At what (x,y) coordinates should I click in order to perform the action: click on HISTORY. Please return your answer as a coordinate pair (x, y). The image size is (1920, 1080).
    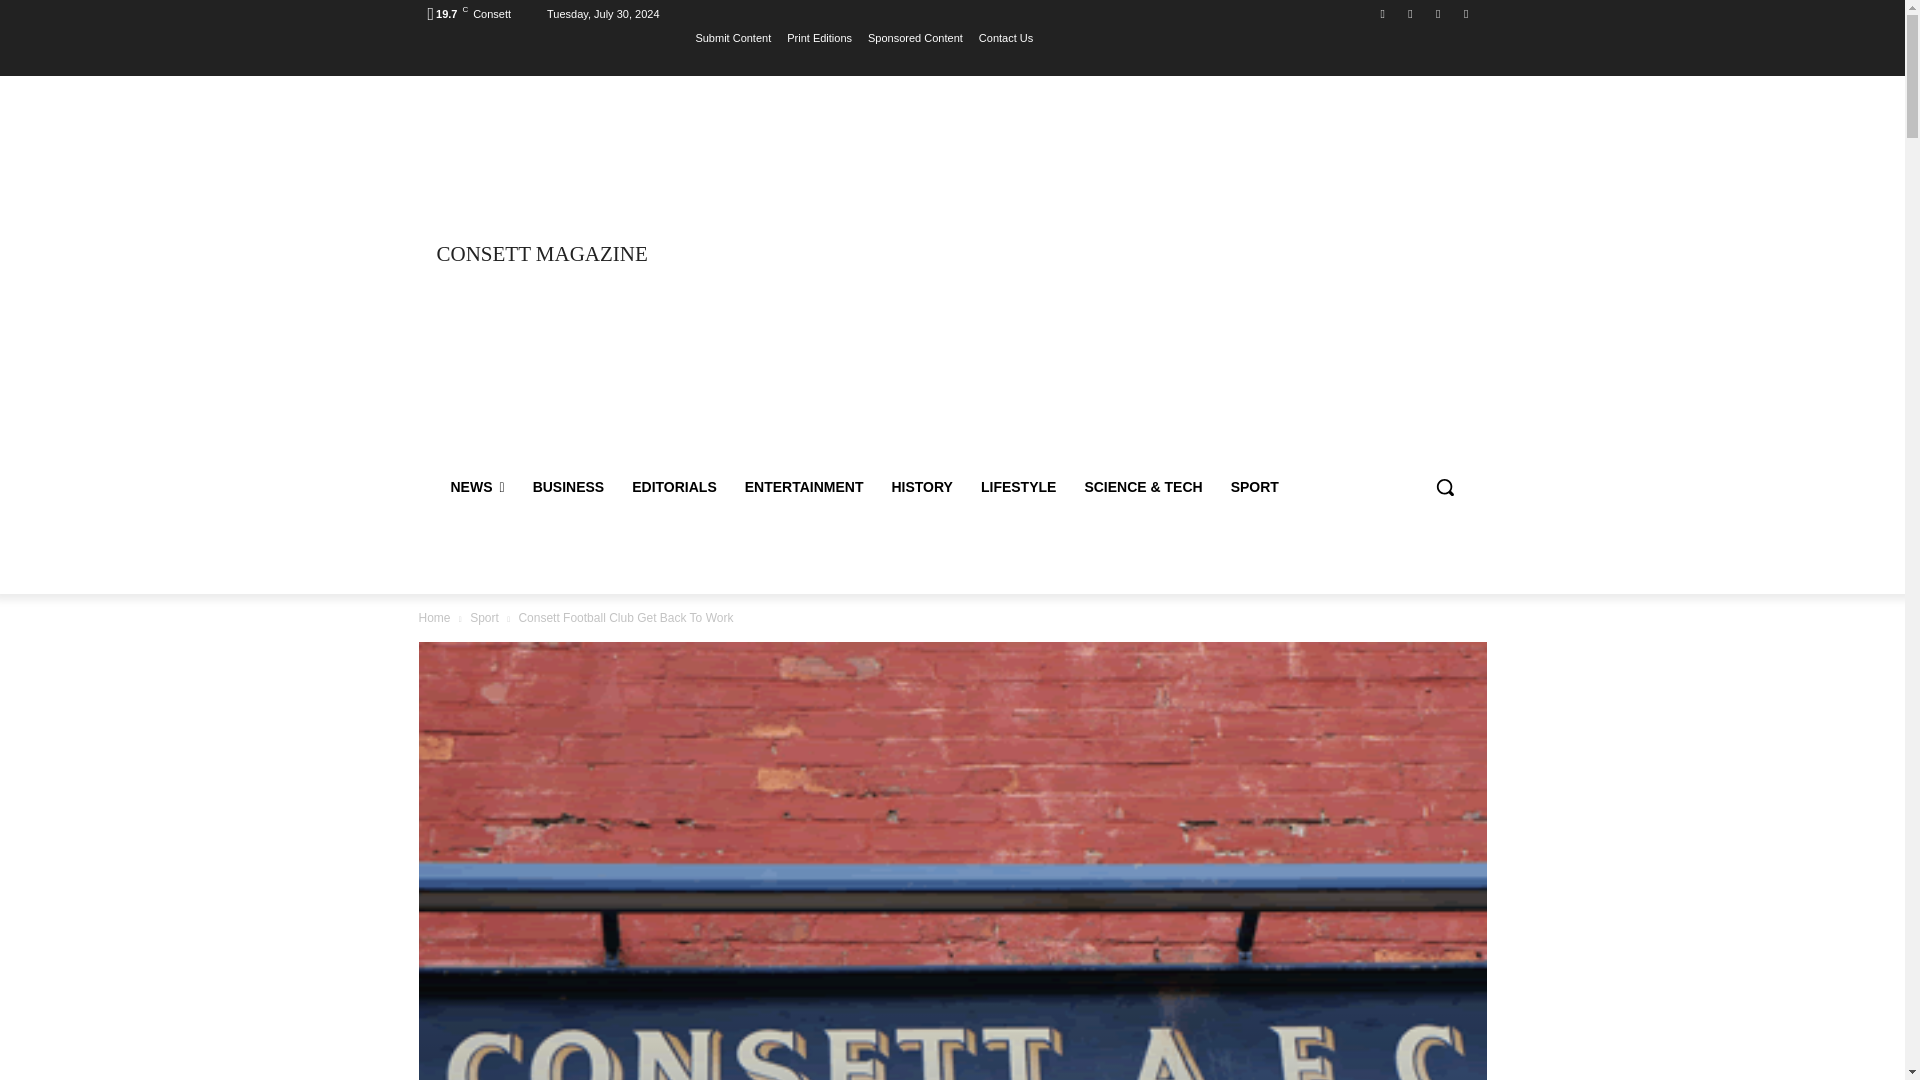
    Looking at the image, I should click on (921, 486).